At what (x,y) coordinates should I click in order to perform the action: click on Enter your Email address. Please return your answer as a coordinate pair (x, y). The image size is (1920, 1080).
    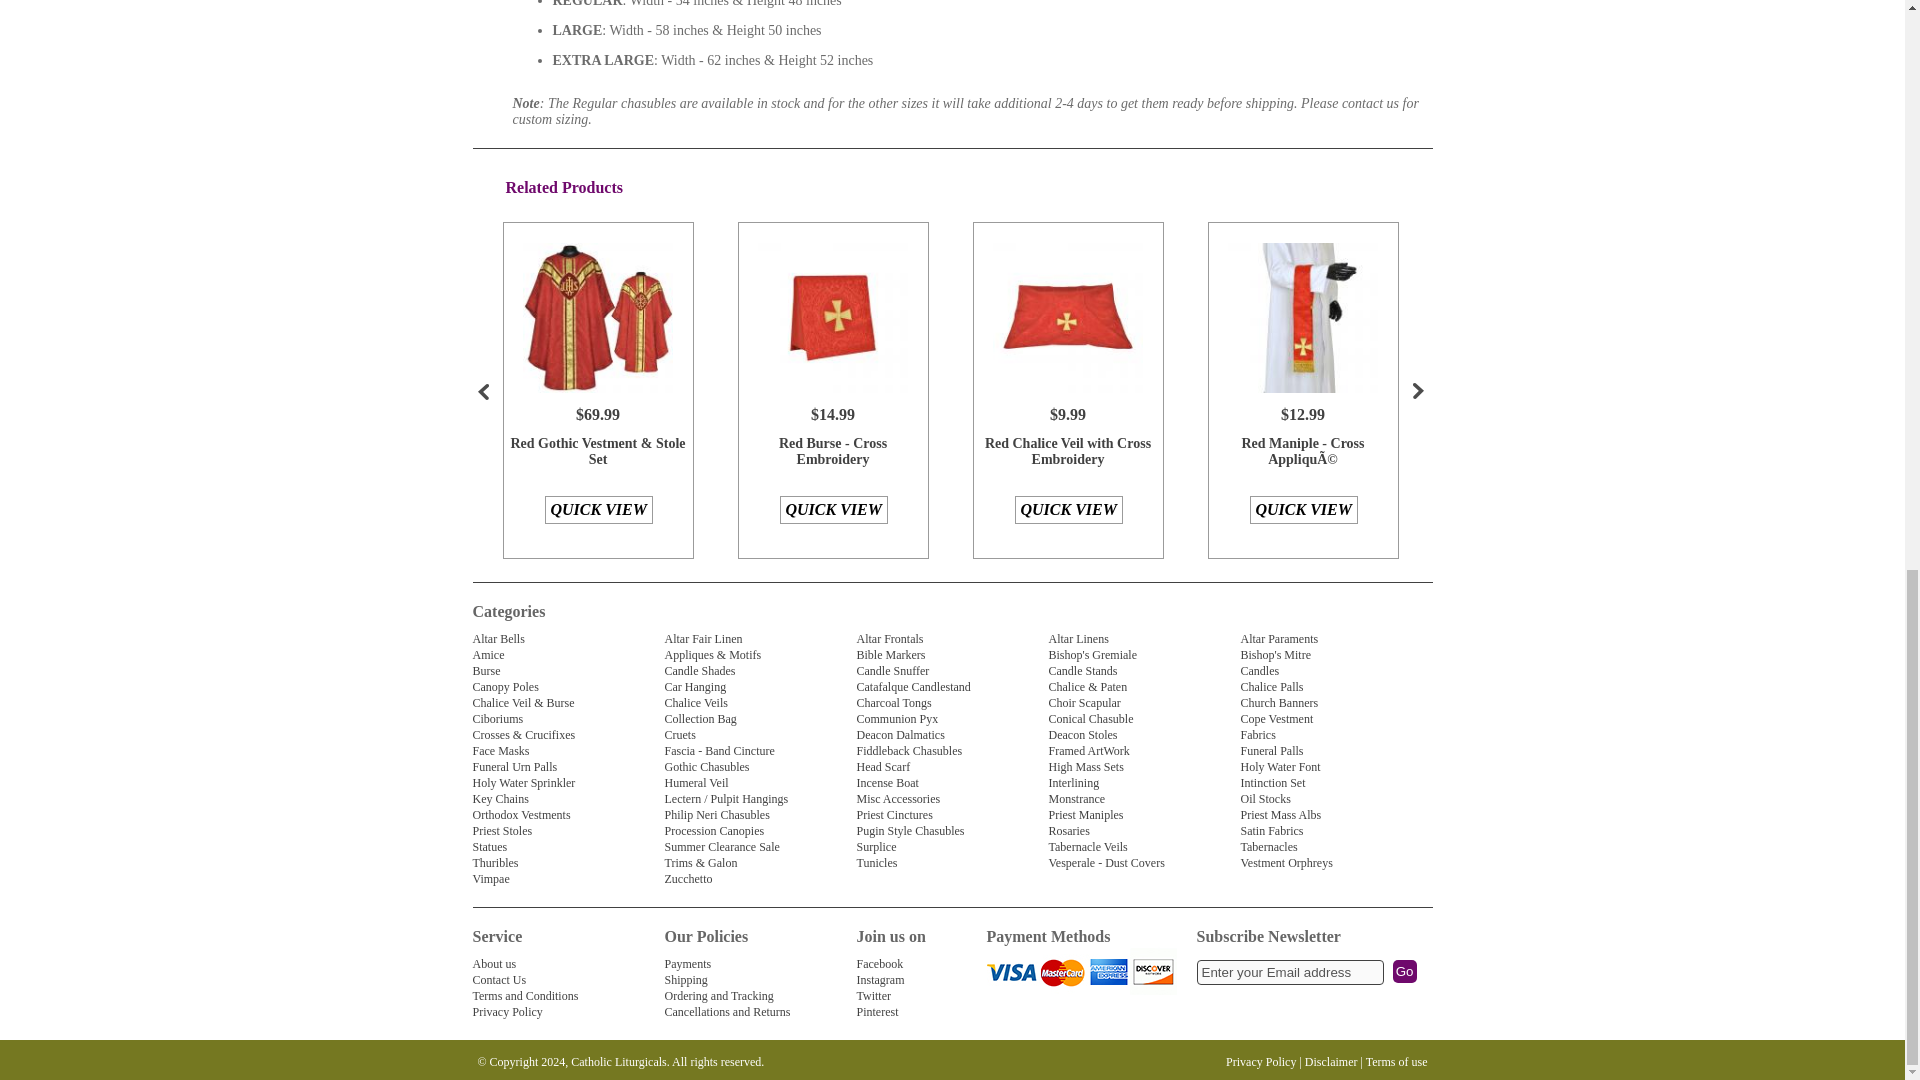
    Looking at the image, I should click on (1289, 972).